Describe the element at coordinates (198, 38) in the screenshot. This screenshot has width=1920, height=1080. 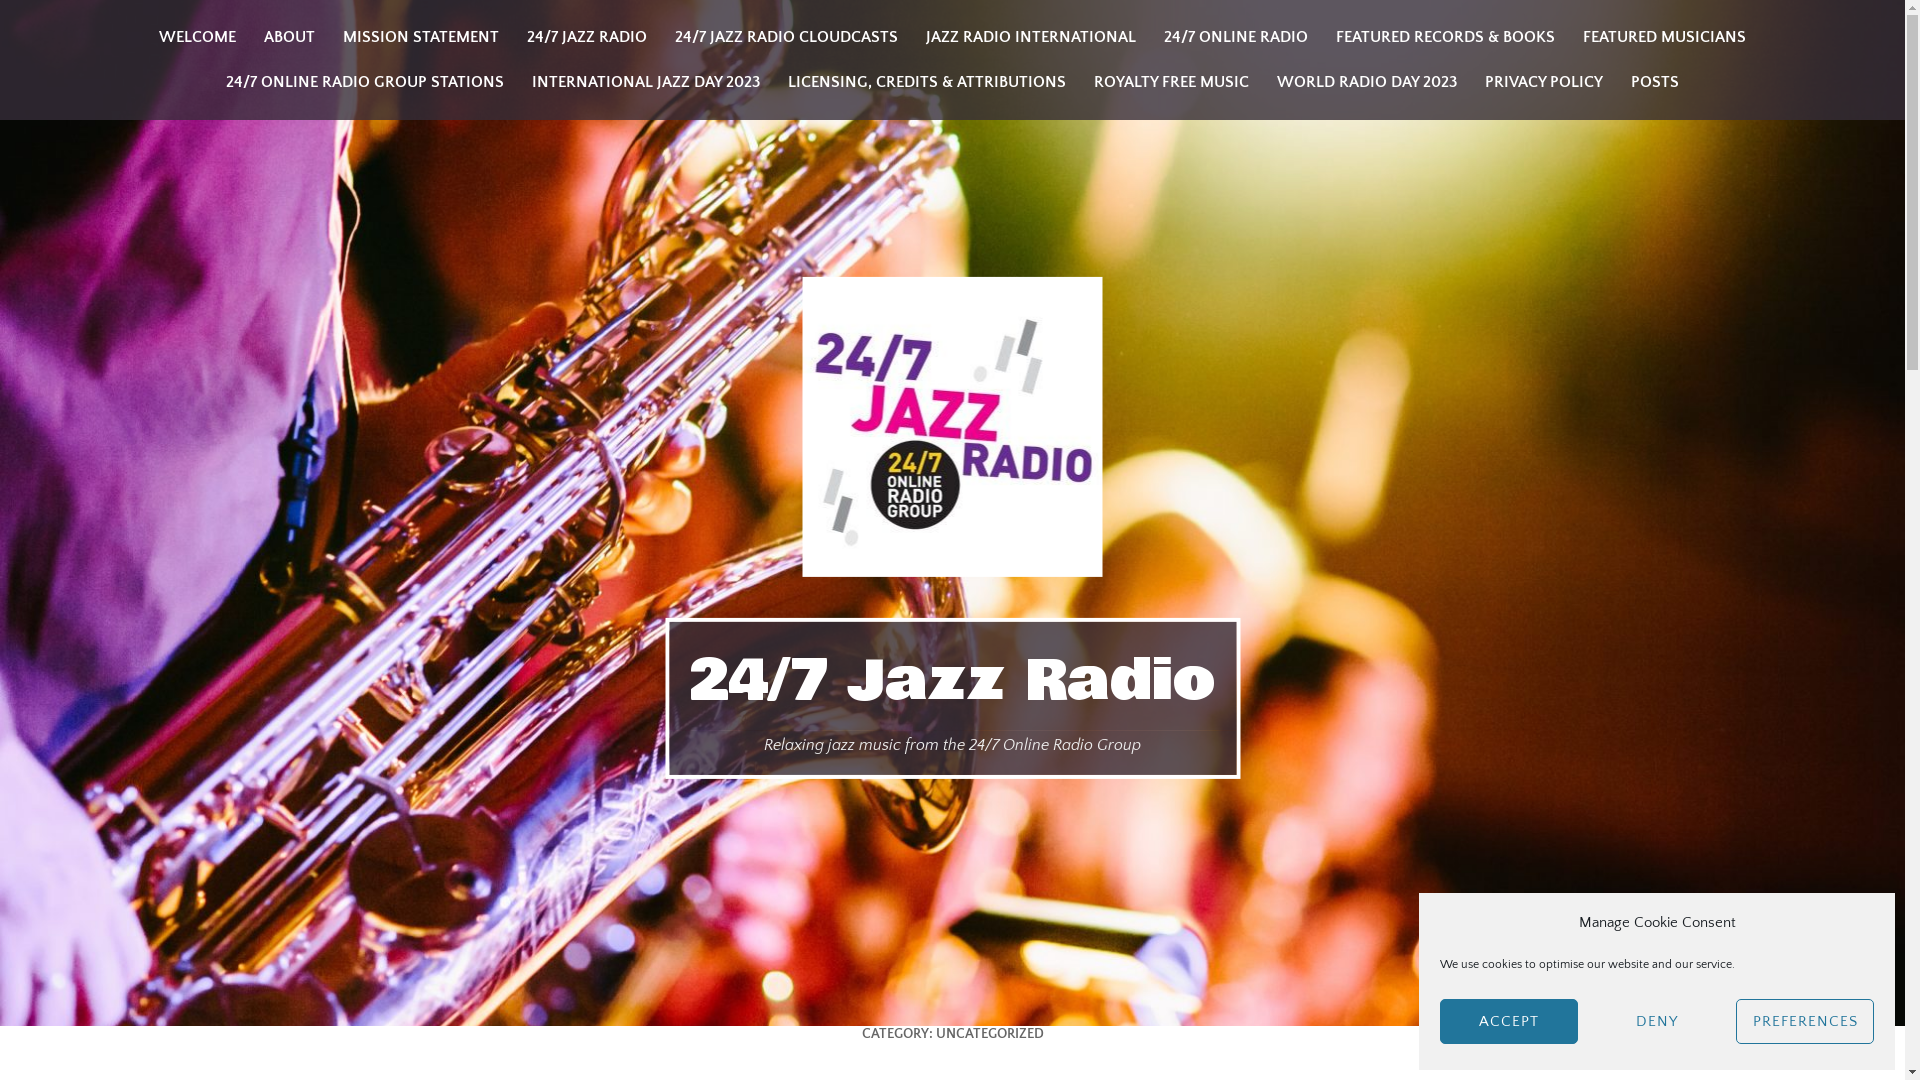
I see `WELCOME` at that location.